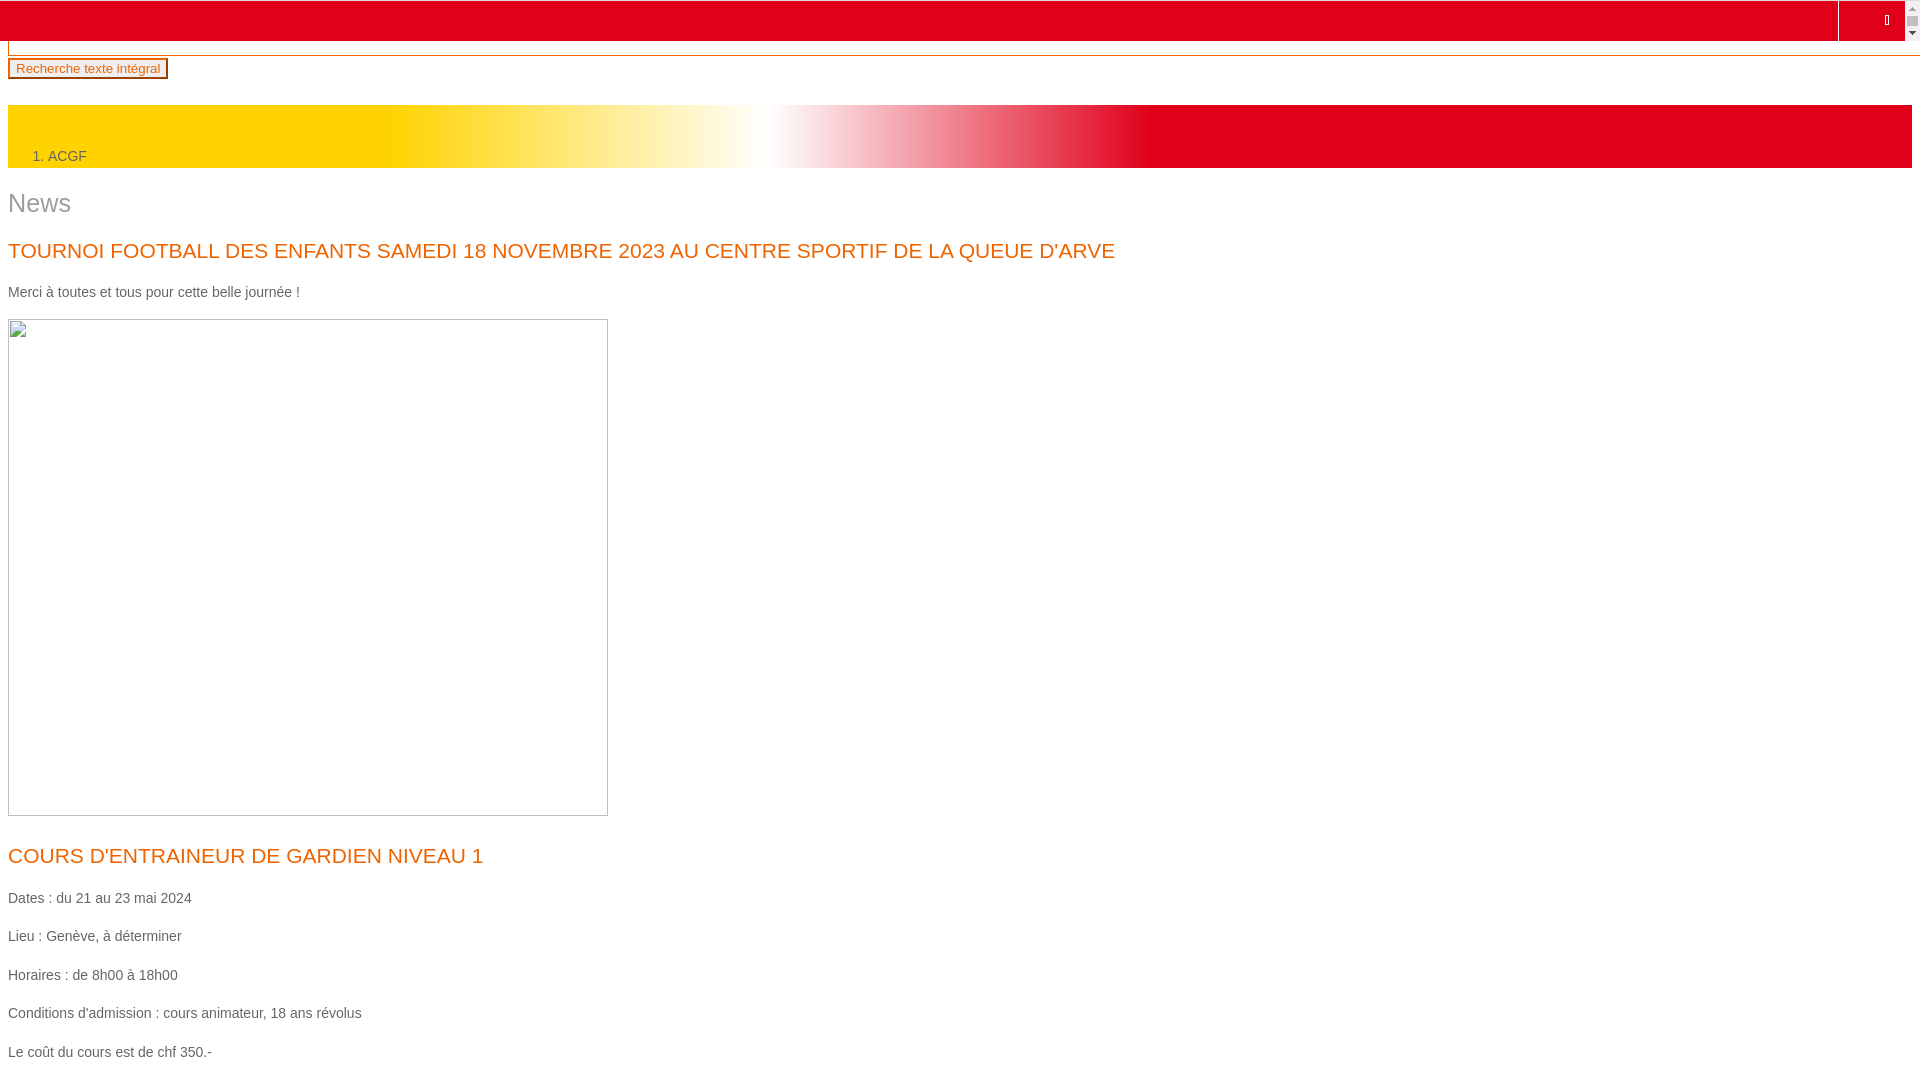  Describe the element at coordinates (221, 336) in the screenshot. I see `service de piquet / permanences` at that location.